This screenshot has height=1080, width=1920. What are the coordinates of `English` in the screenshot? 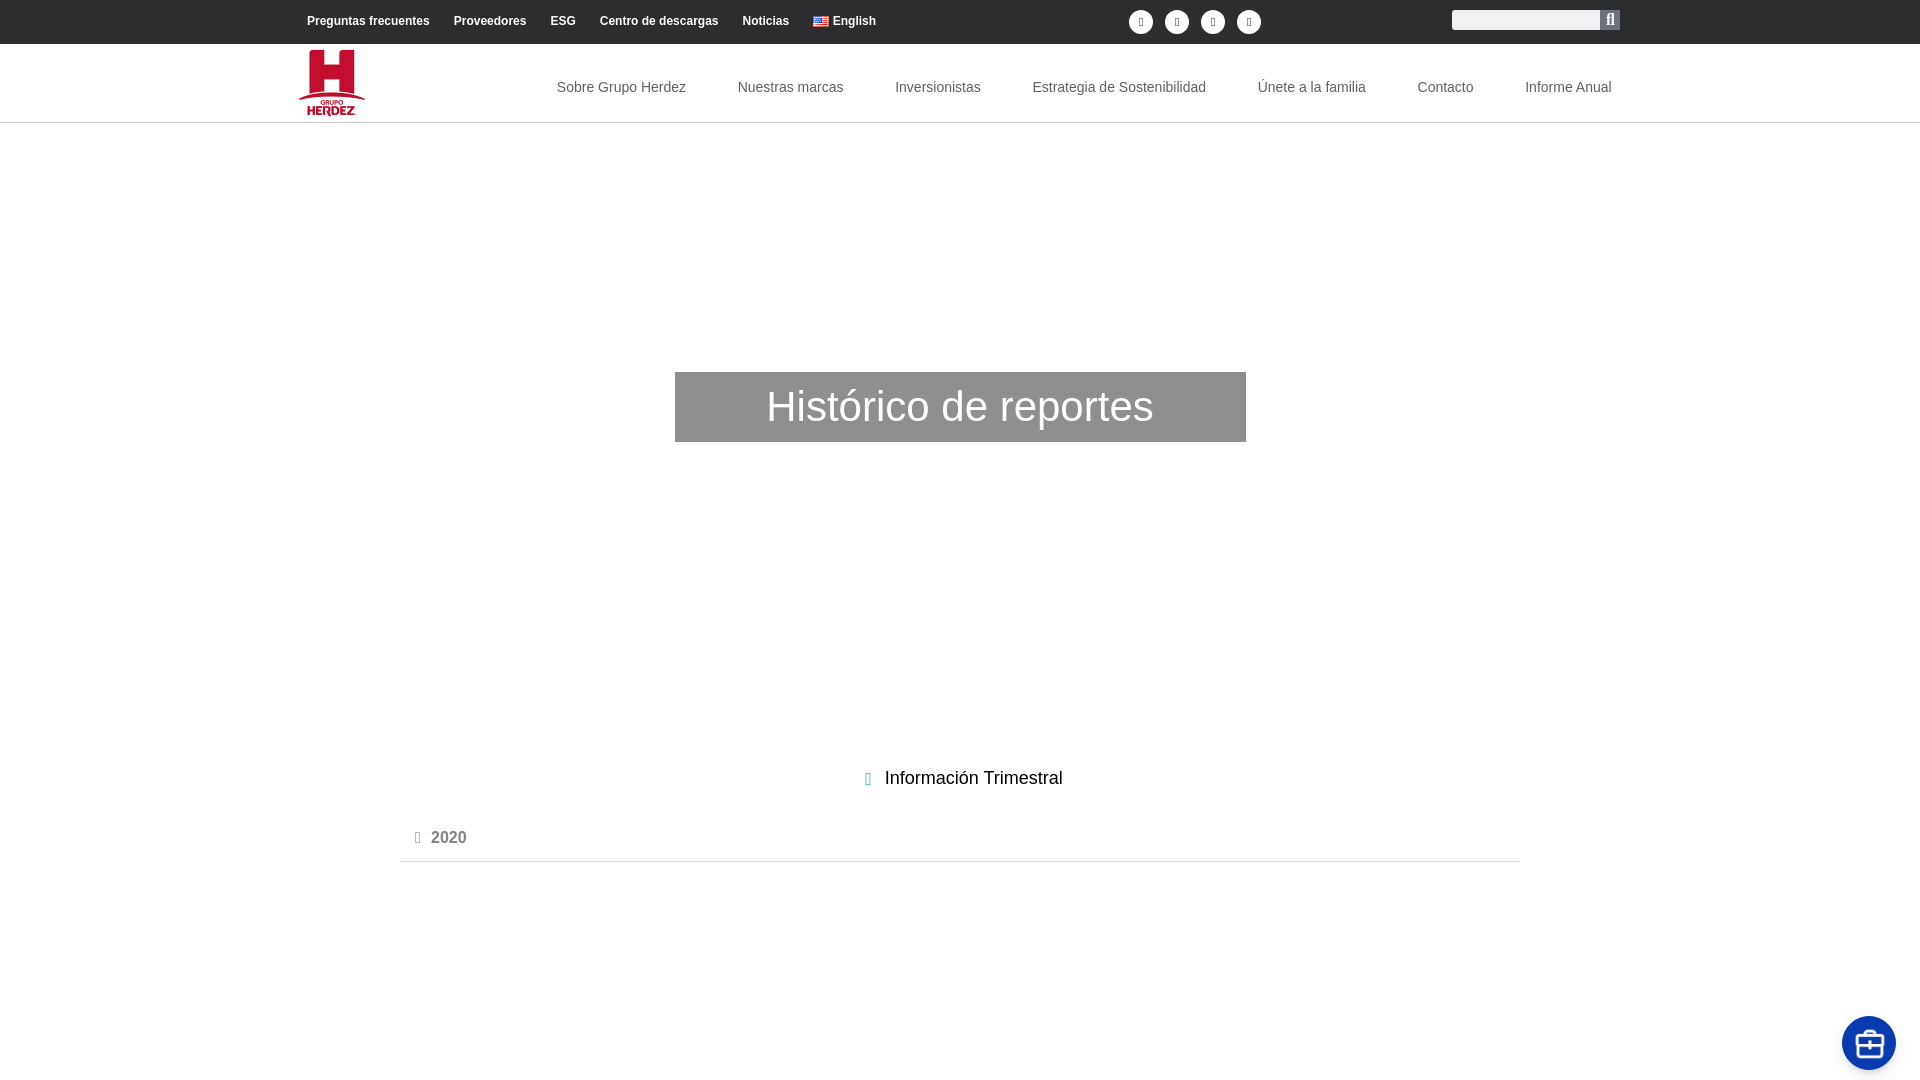 It's located at (844, 20).